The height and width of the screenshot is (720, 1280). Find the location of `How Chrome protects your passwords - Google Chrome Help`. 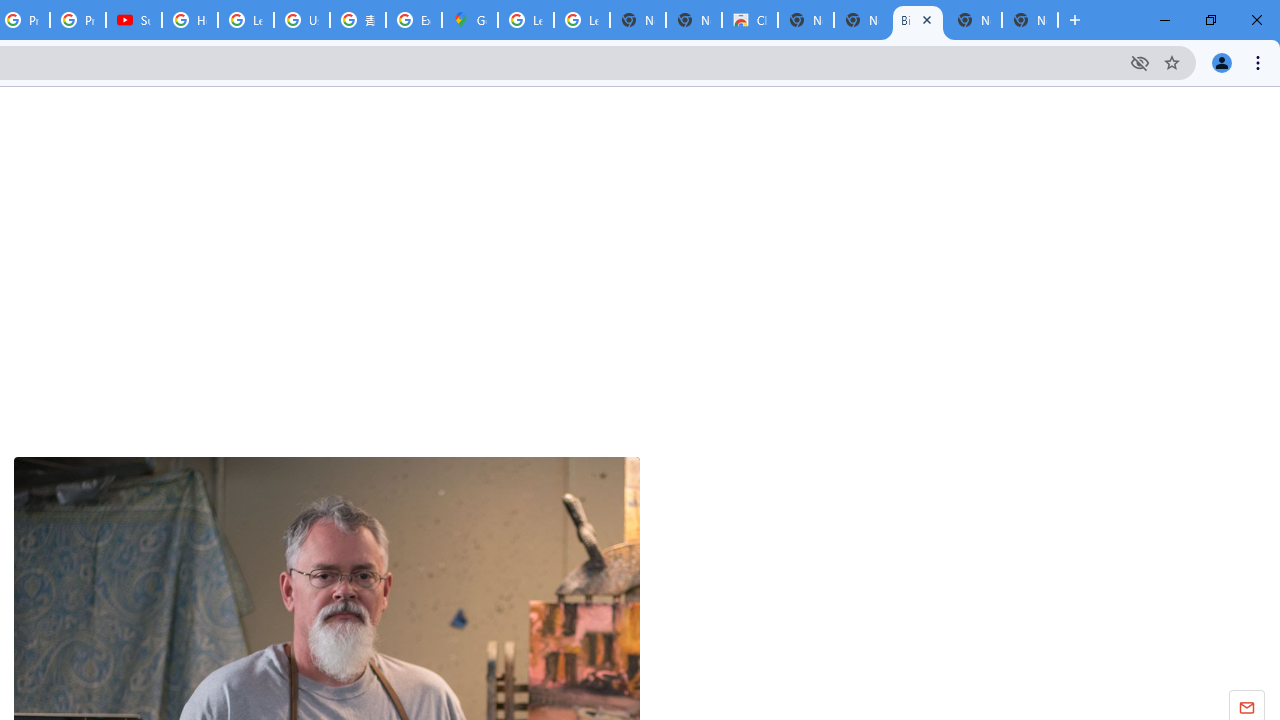

How Chrome protects your passwords - Google Chrome Help is located at coordinates (190, 20).